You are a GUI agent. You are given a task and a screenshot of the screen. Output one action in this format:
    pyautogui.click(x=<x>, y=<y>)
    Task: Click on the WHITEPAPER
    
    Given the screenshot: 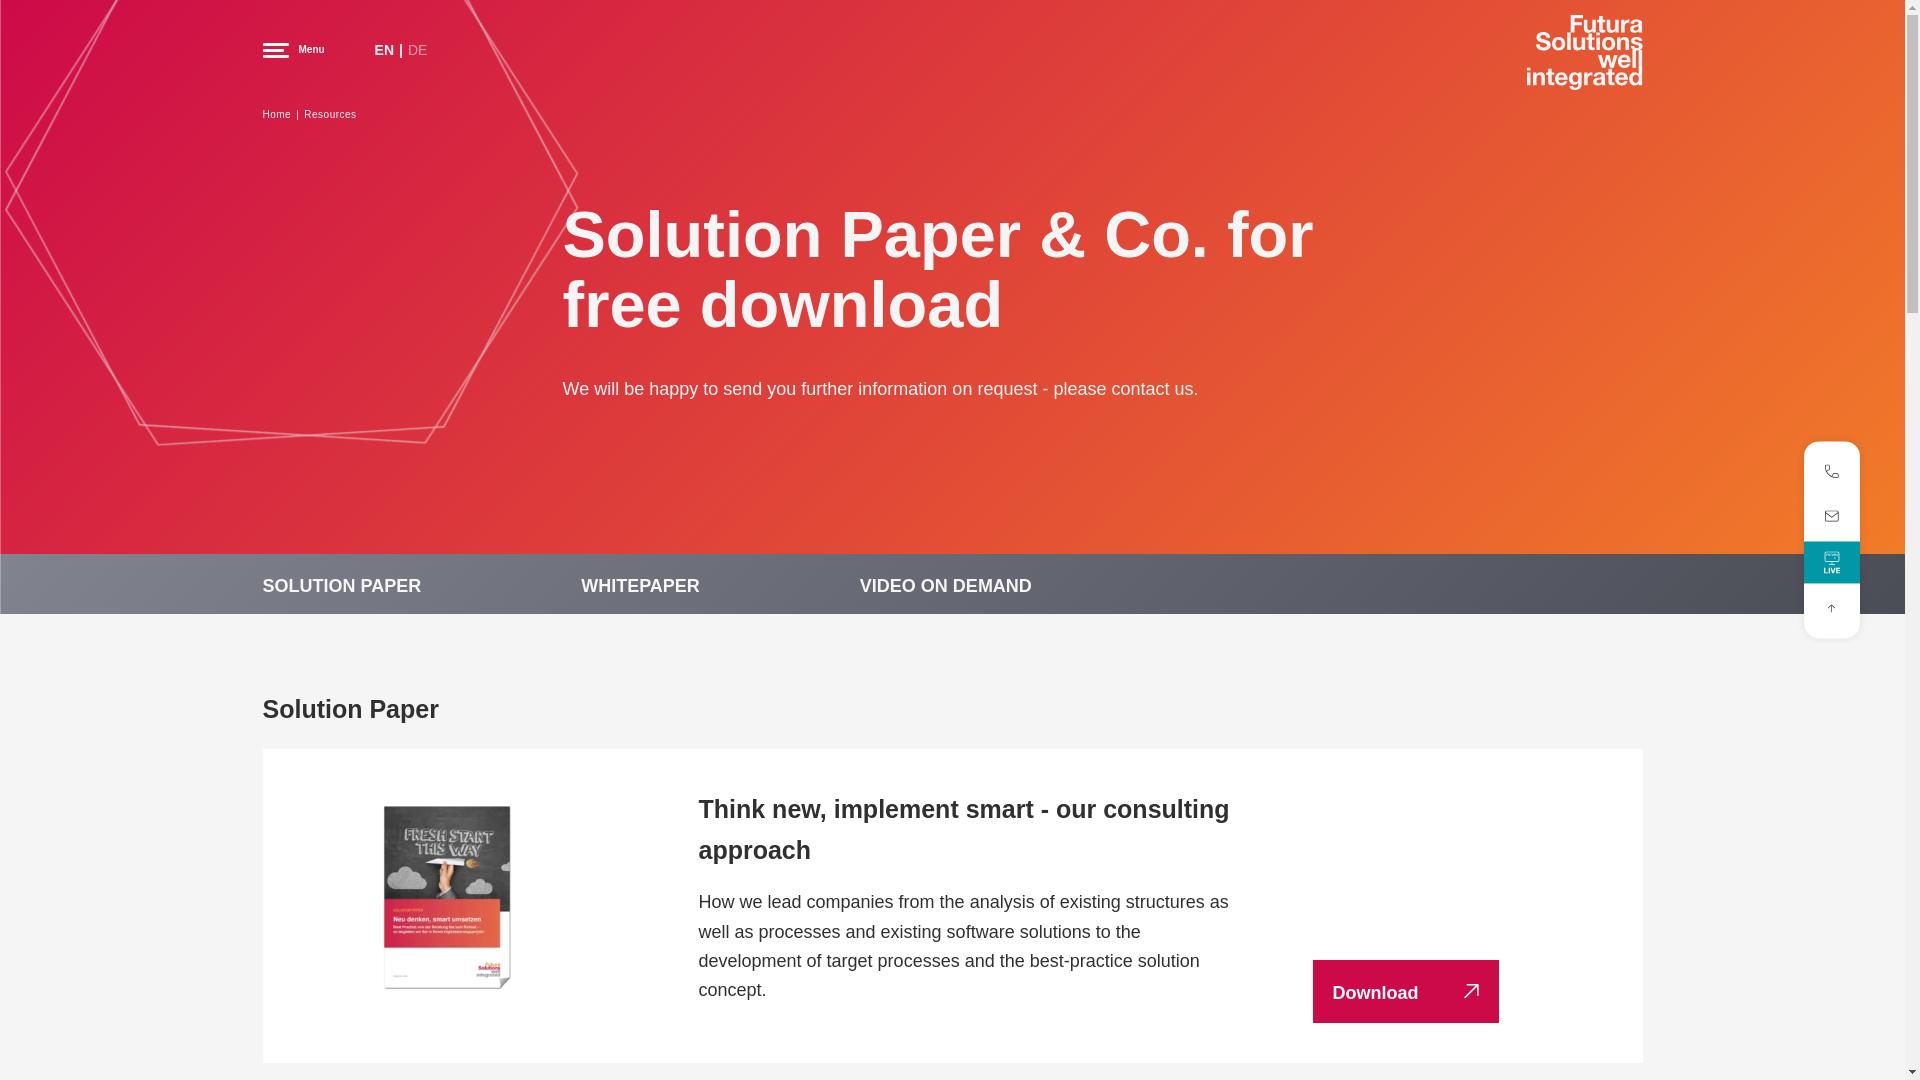 What is the action you would take?
    pyautogui.click(x=640, y=586)
    